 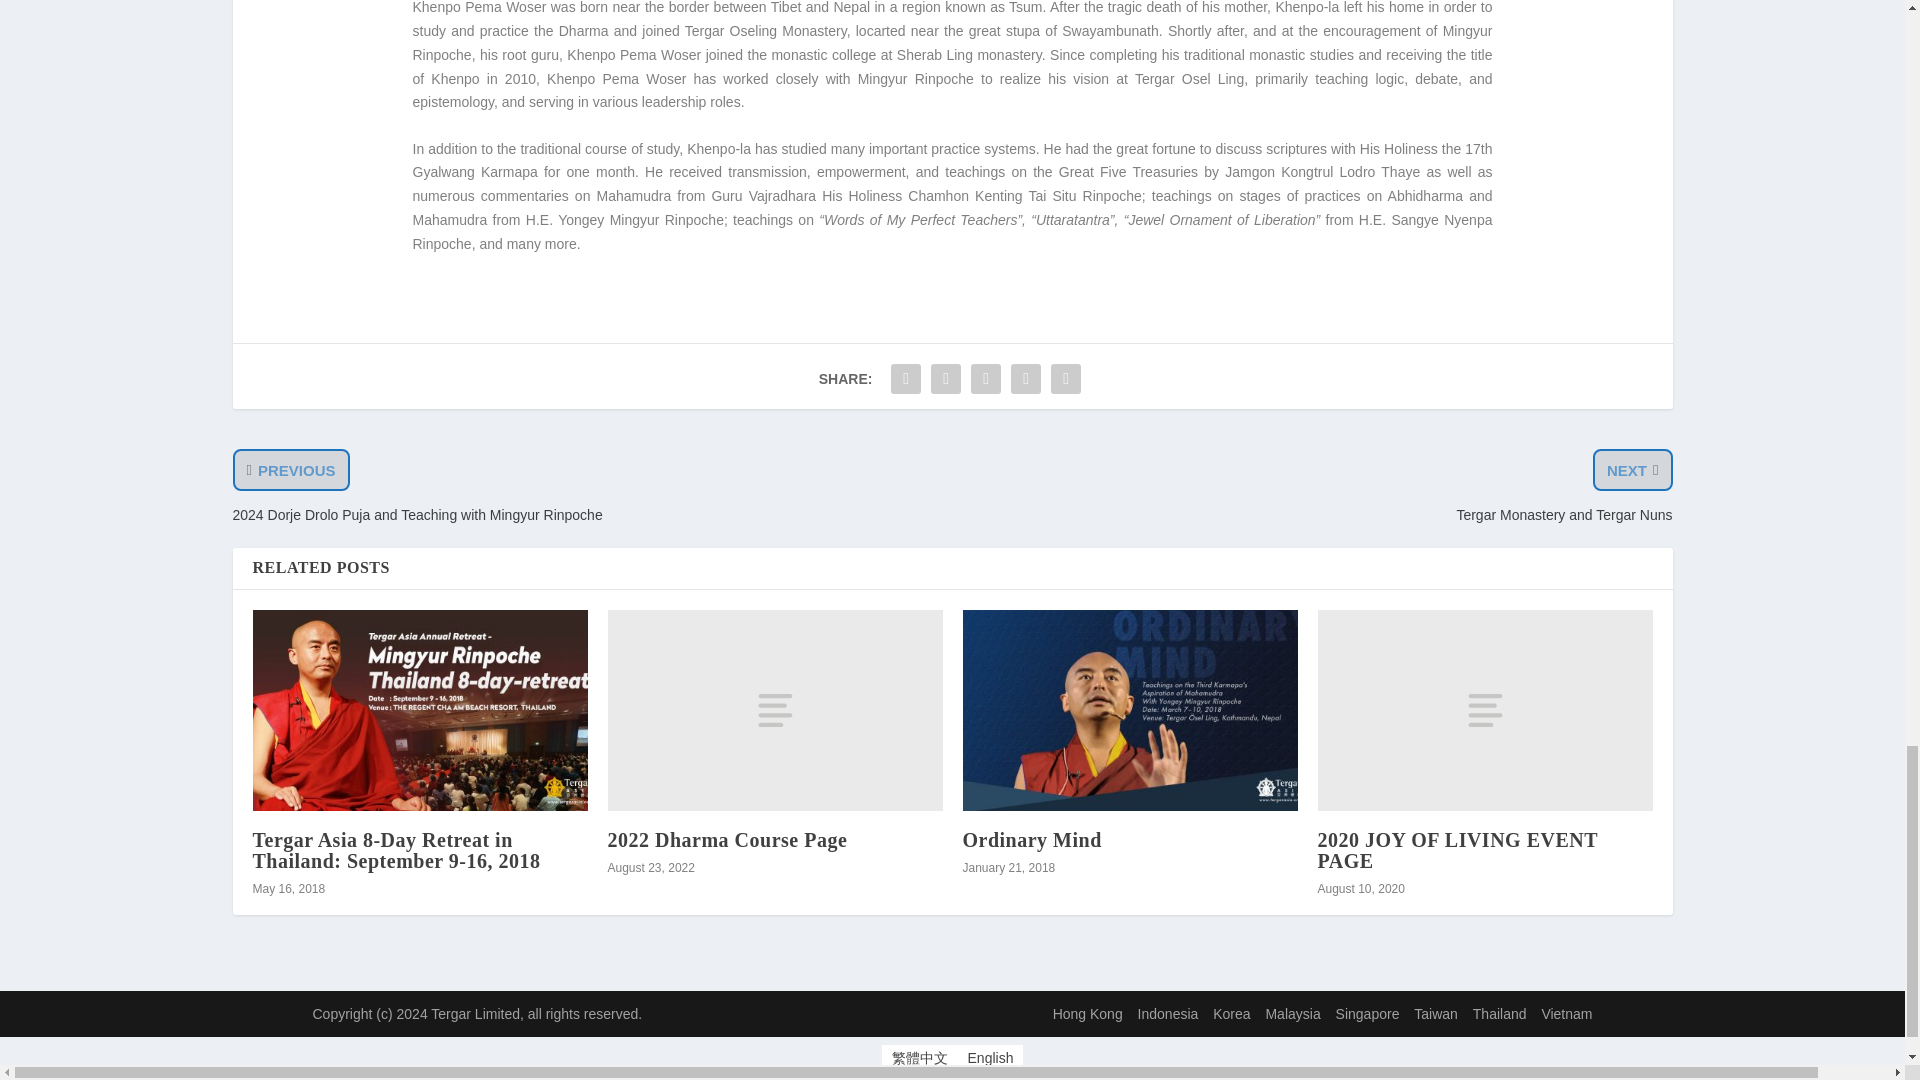 What do you see at coordinates (419, 710) in the screenshot?
I see `Tergar Asia 8-Day Retreat in Thailand: September 9-16, 2018` at bounding box center [419, 710].